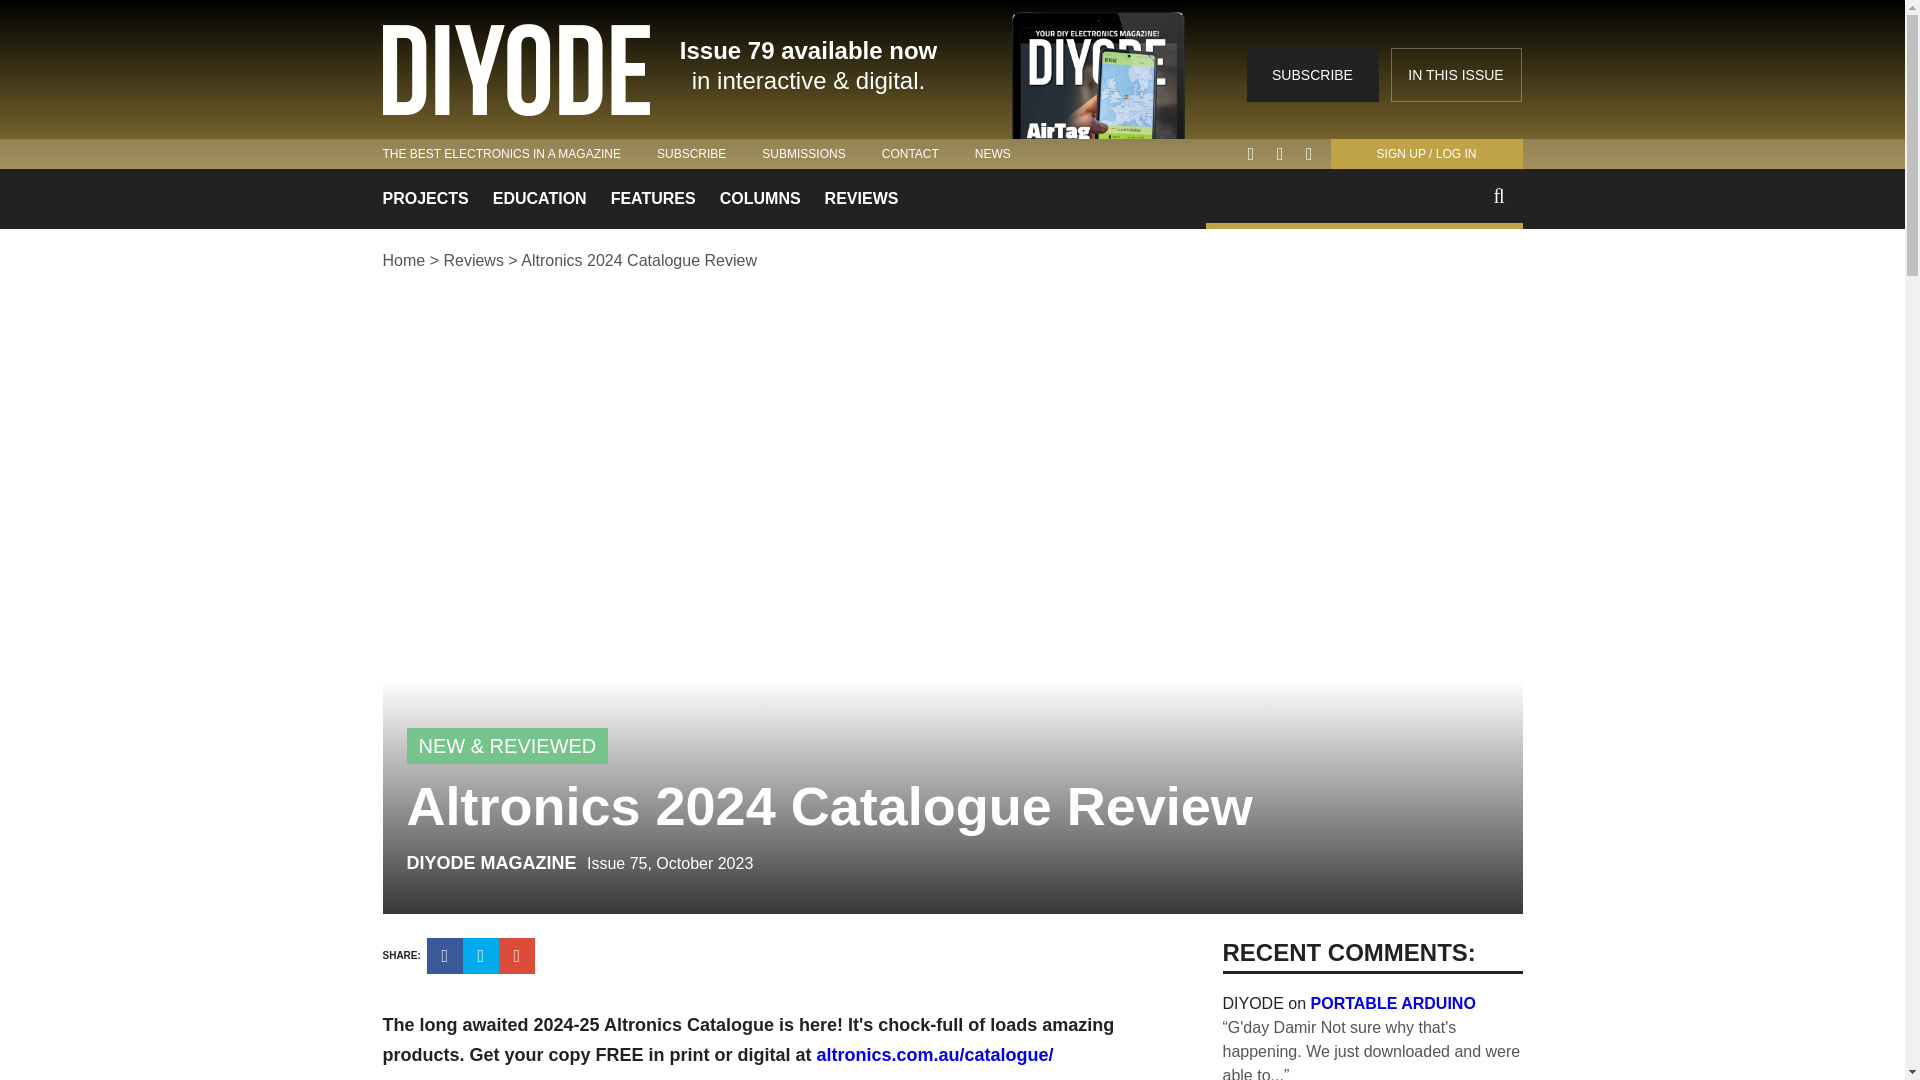 The image size is (1920, 1080). I want to click on SUBSCRIBE, so click(690, 153).